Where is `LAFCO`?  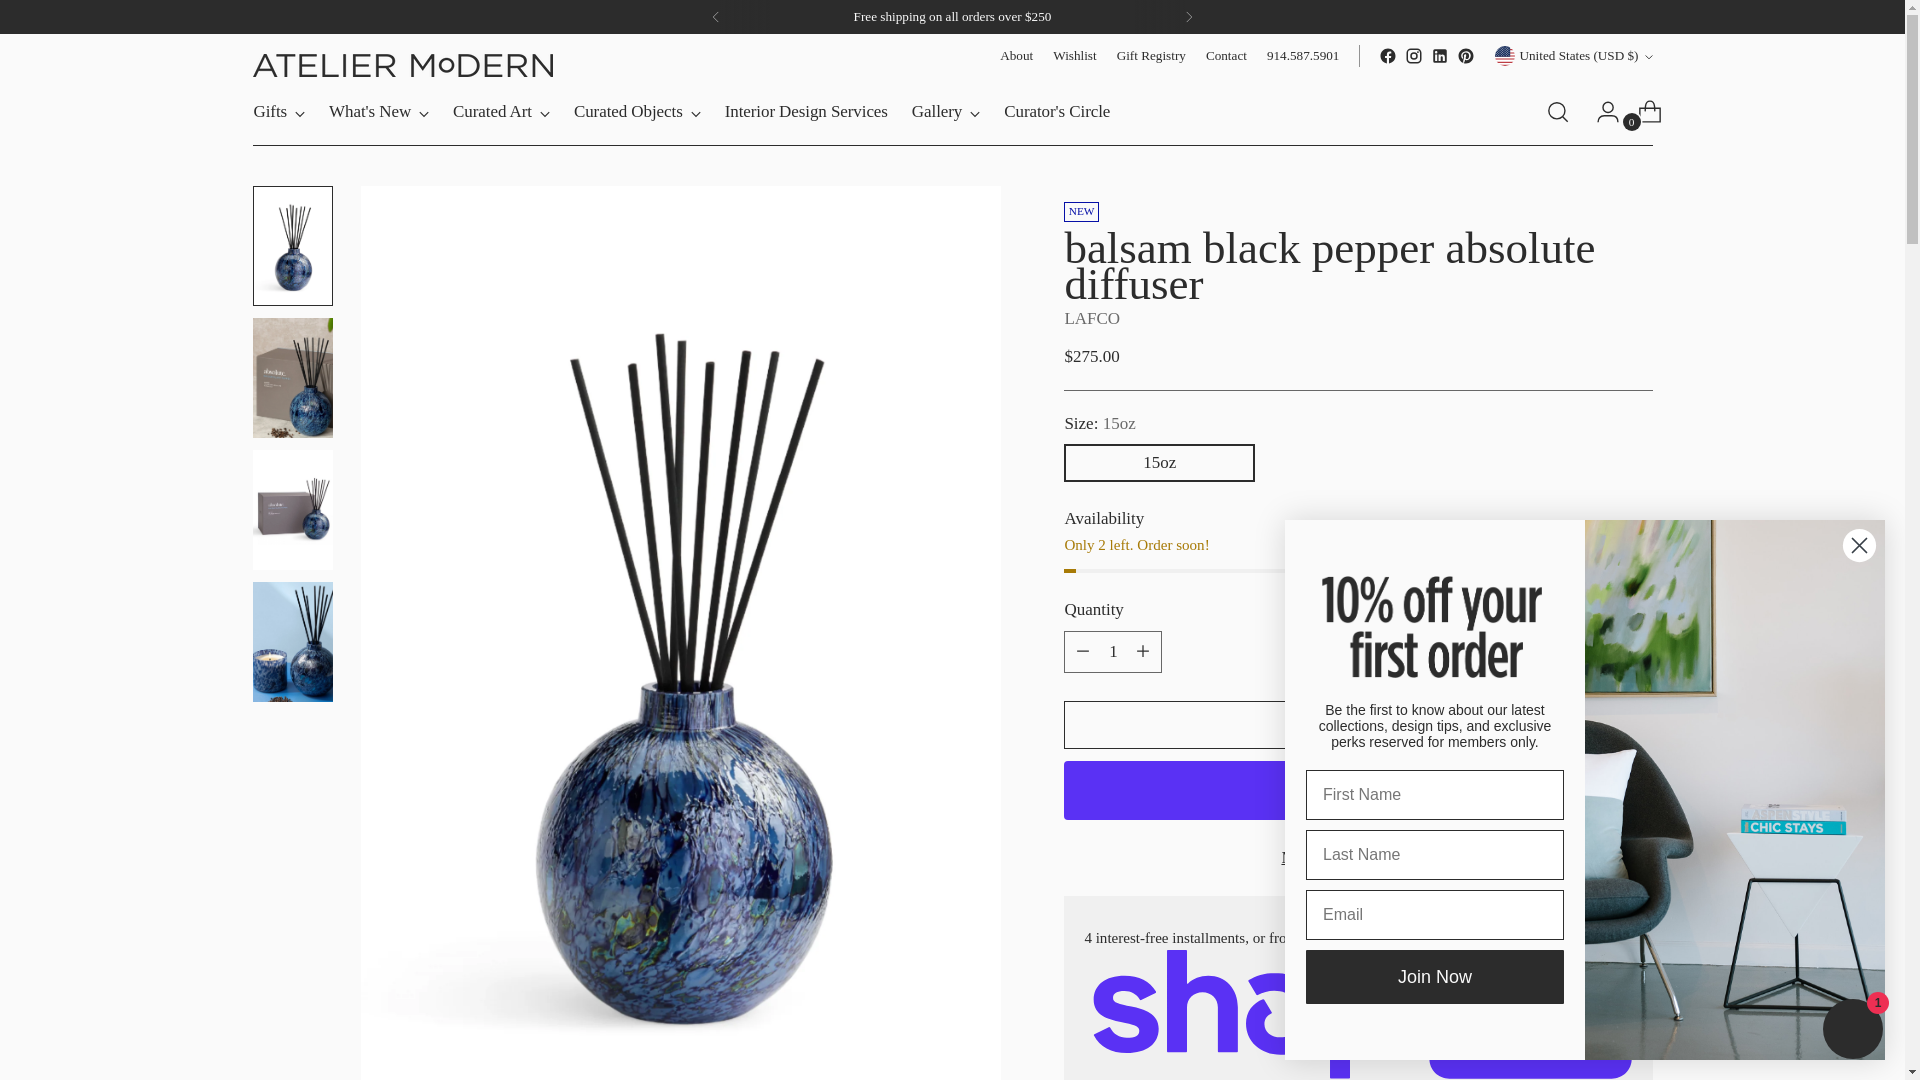 LAFCO is located at coordinates (1091, 318).